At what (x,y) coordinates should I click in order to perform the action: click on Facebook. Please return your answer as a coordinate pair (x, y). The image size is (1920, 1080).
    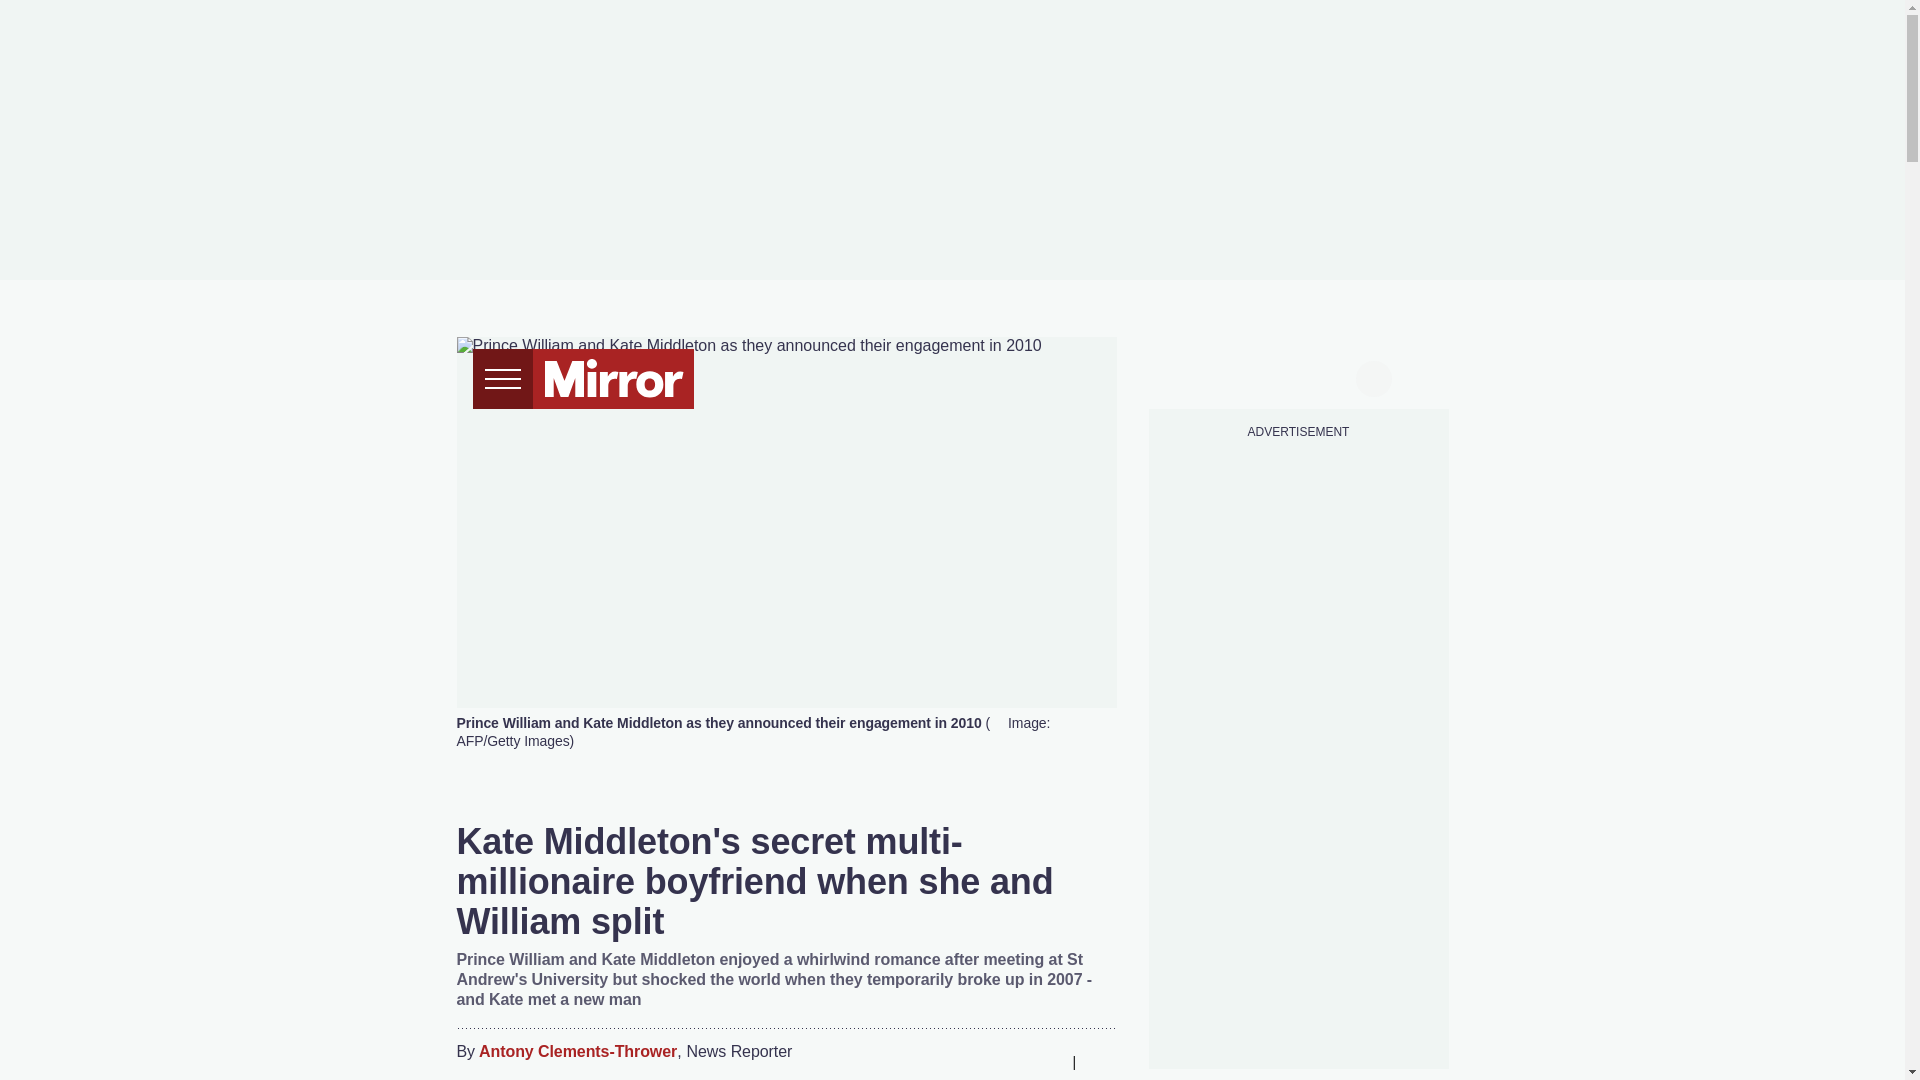
    Looking at the image, I should click on (927, 1061).